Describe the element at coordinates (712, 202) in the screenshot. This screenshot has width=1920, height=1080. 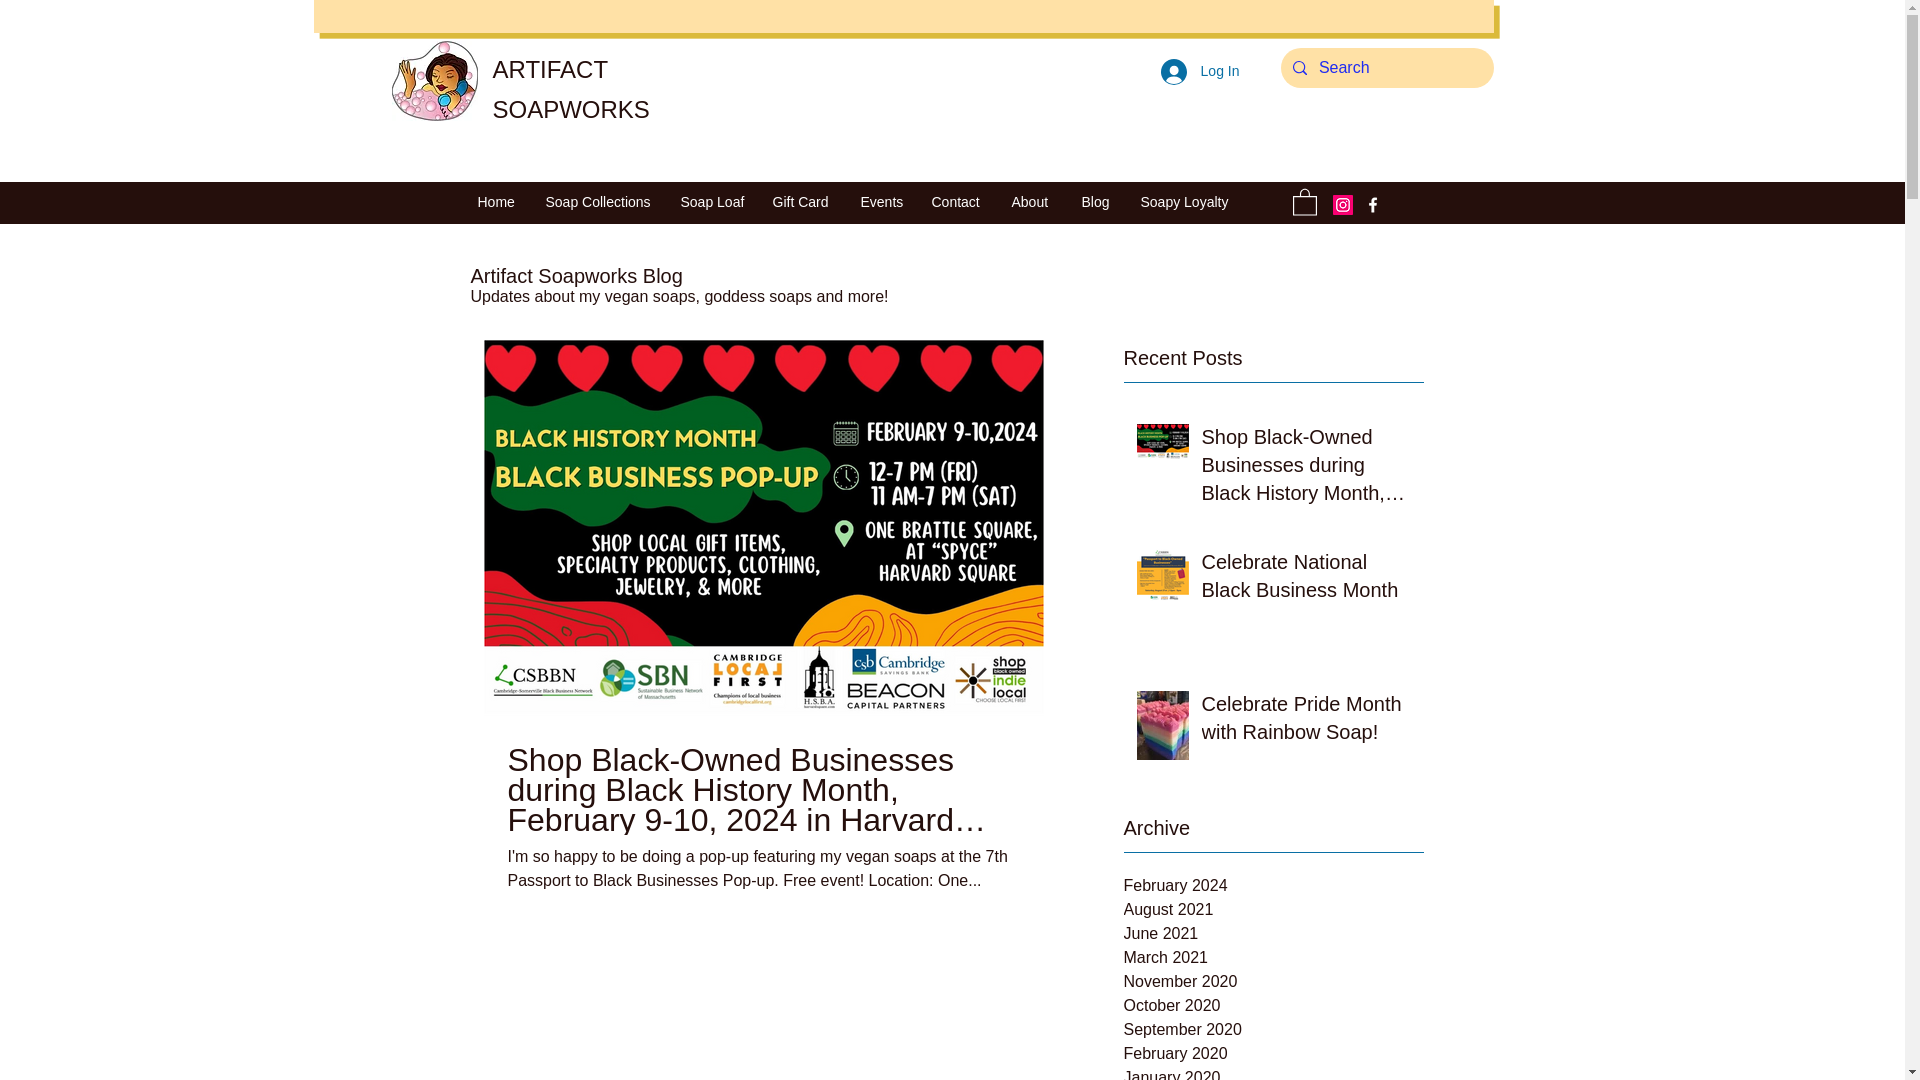
I see `Soap Loaf` at that location.